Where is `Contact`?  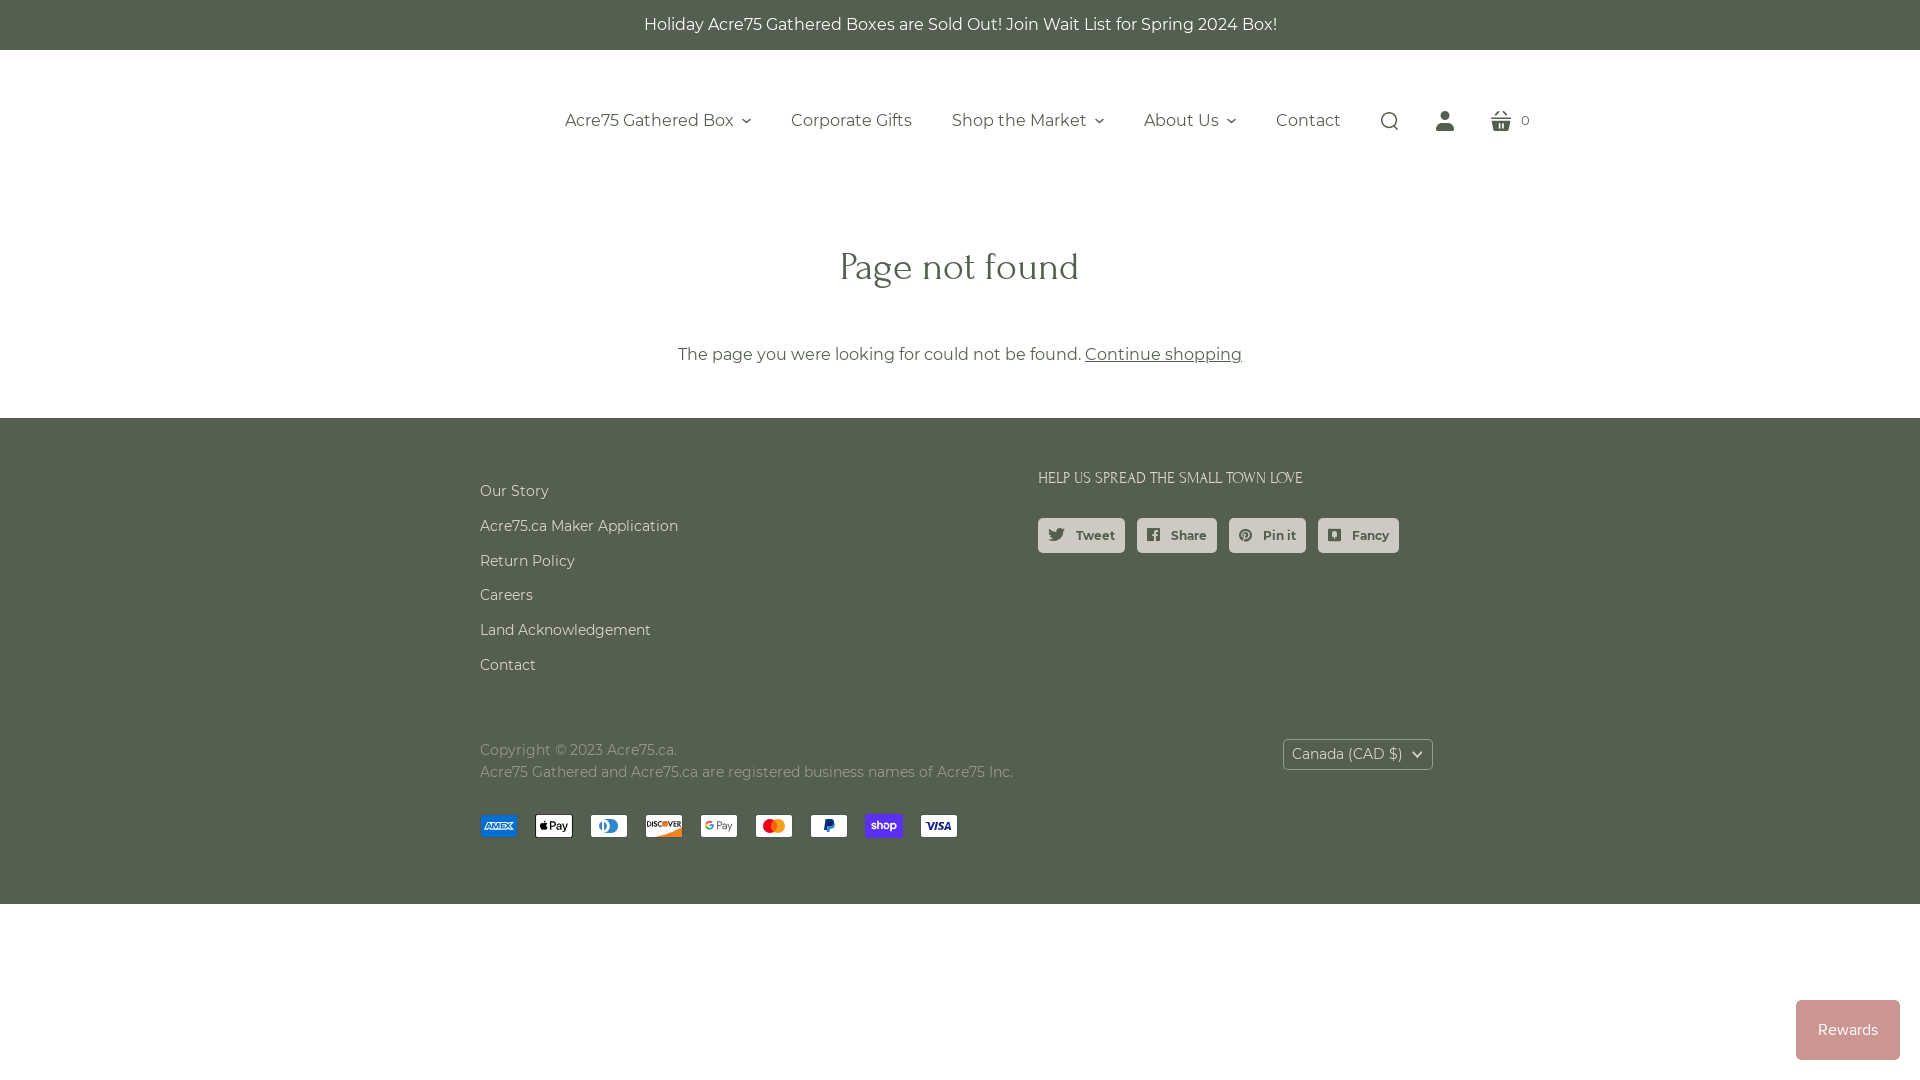
Contact is located at coordinates (1308, 121).